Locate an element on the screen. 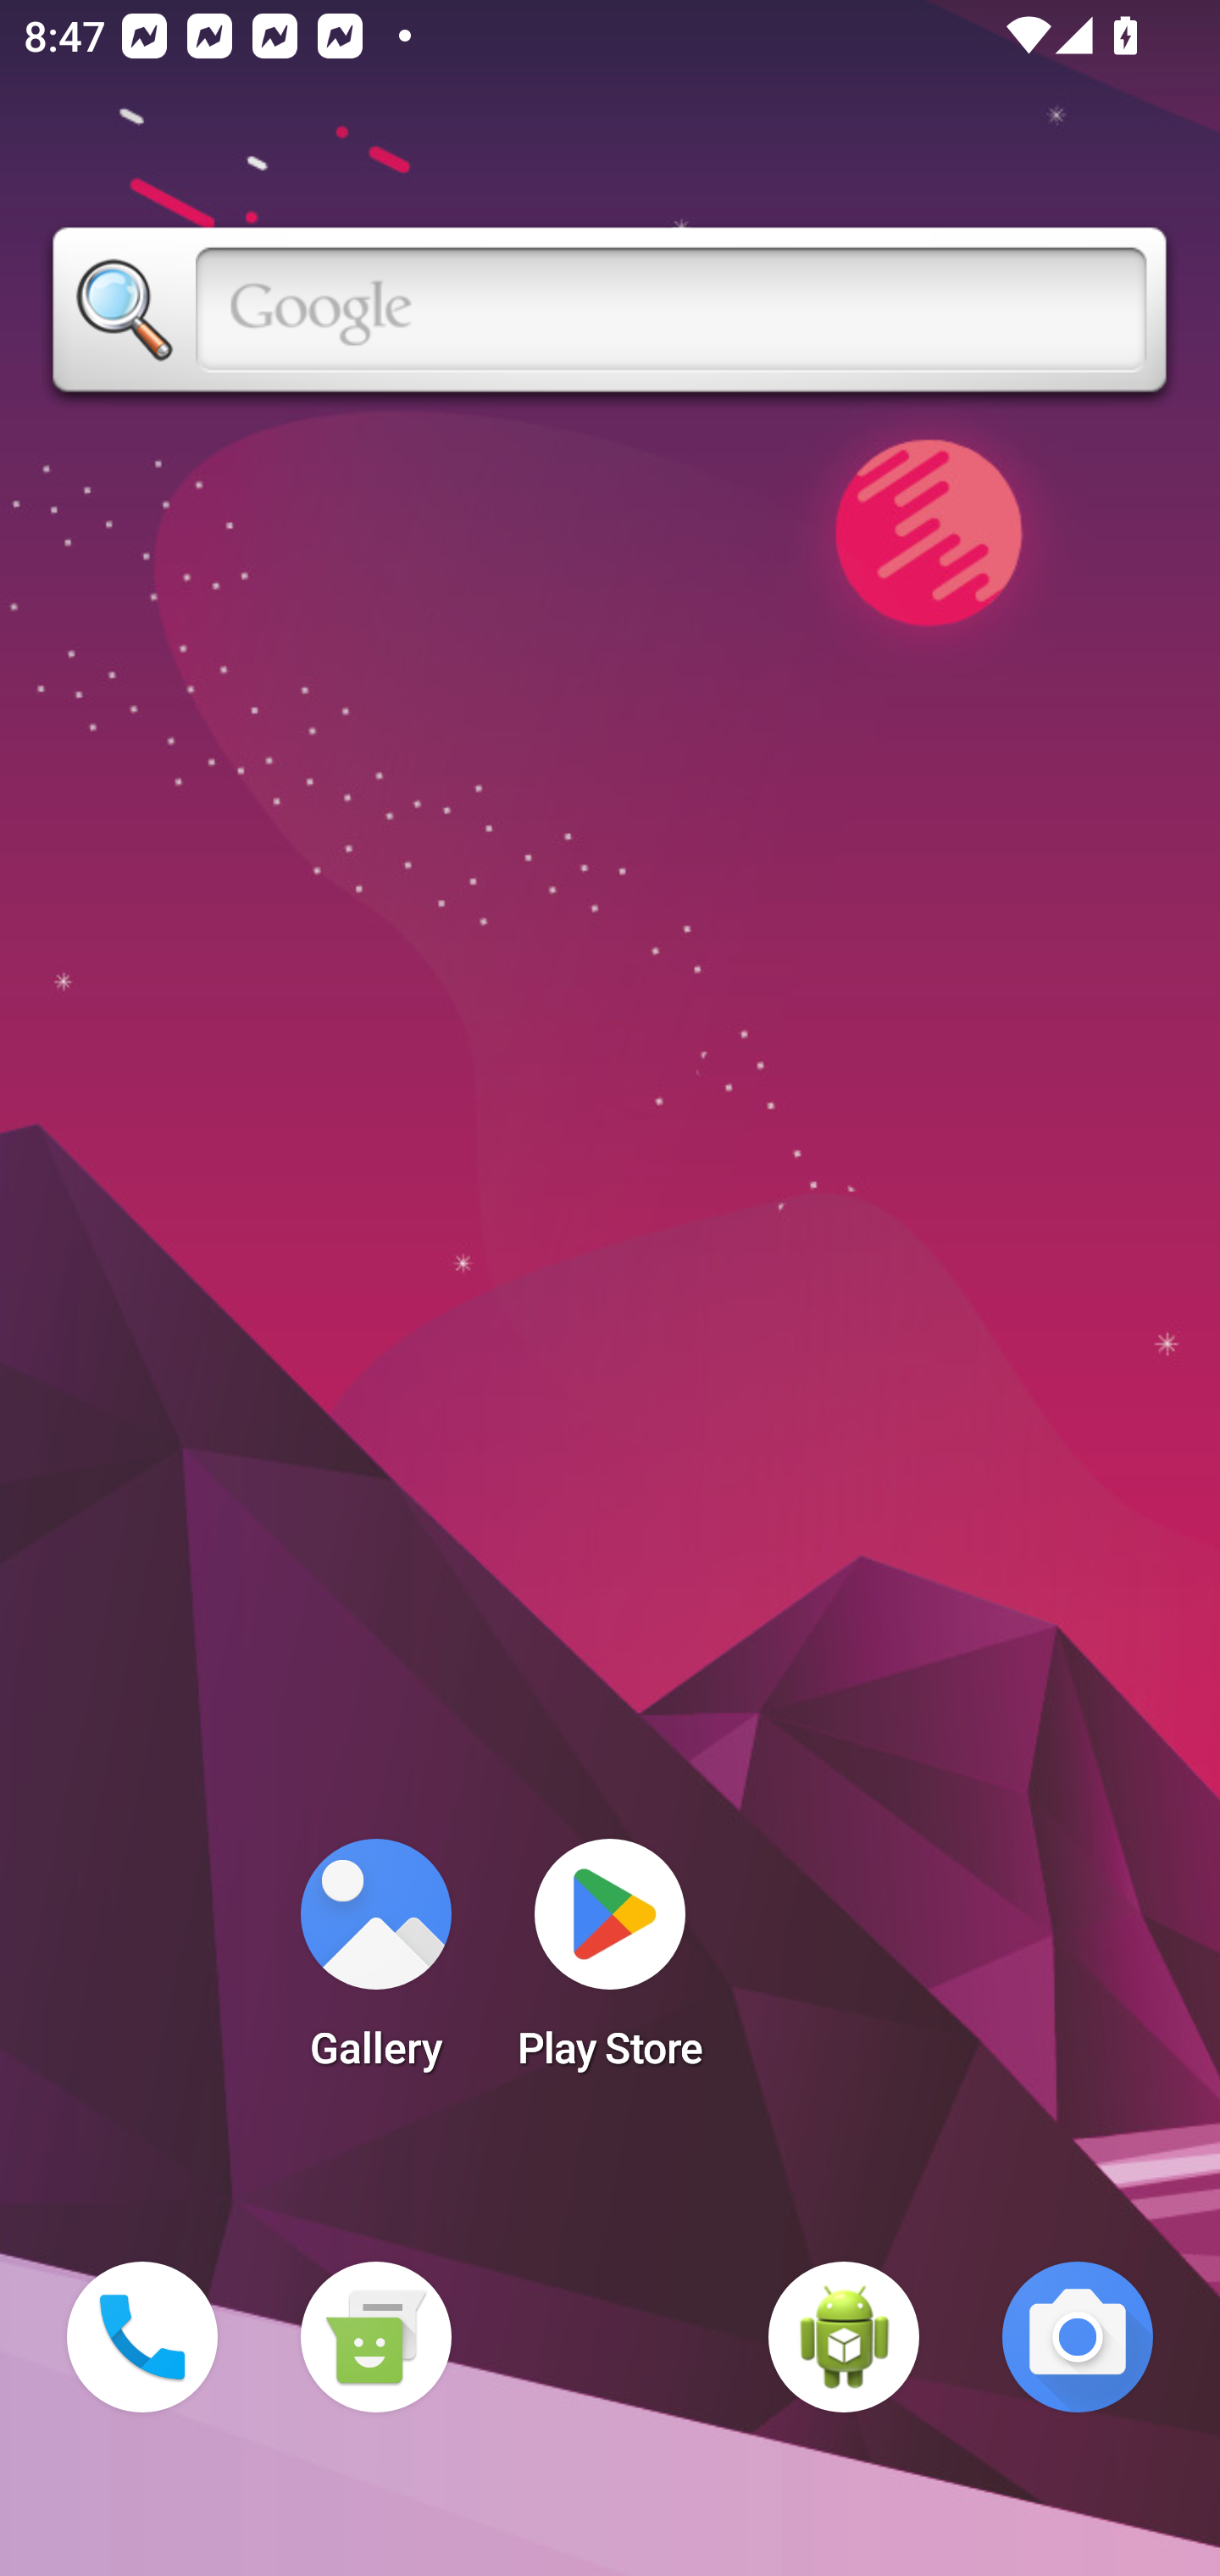 This screenshot has width=1220, height=2576. Messaging is located at coordinates (375, 2337).